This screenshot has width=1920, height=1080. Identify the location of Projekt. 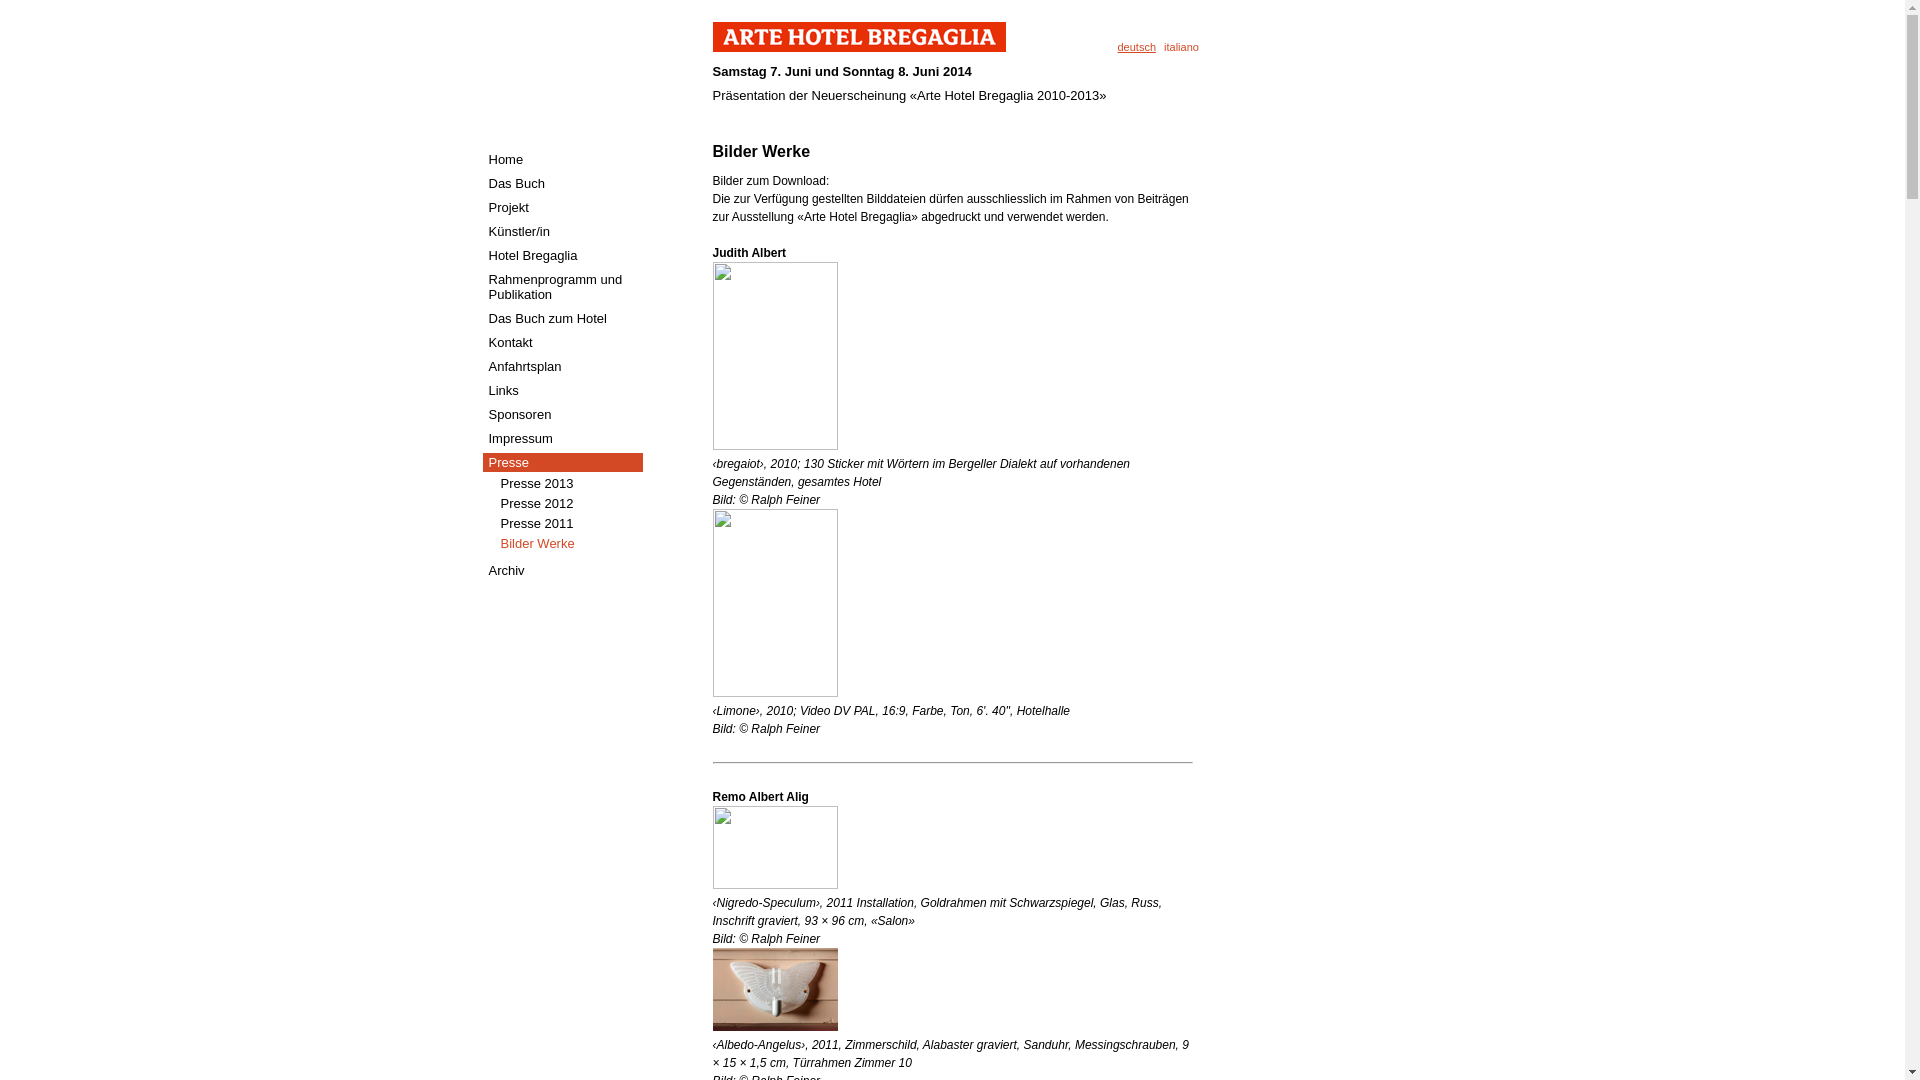
(562, 208).